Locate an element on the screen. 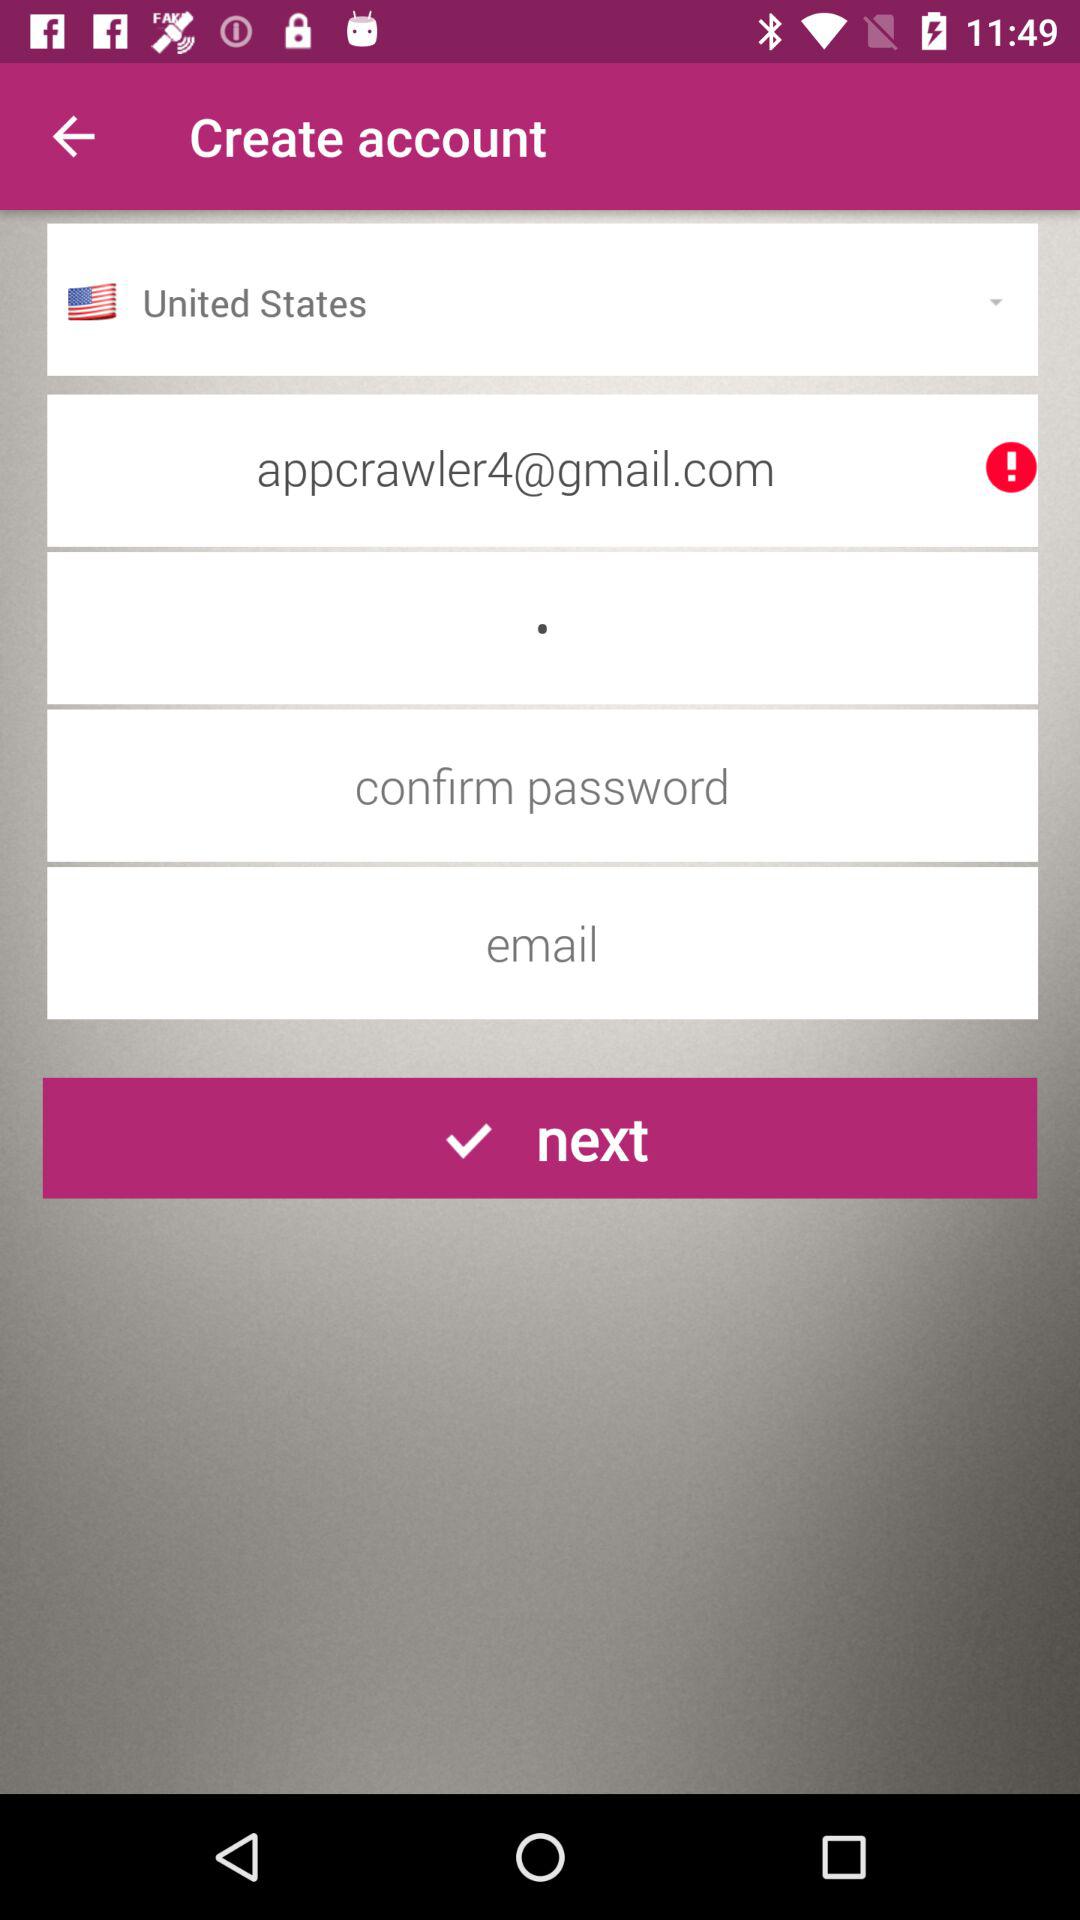 Image resolution: width=1080 pixels, height=1920 pixels. scroll to c icon is located at coordinates (542, 628).